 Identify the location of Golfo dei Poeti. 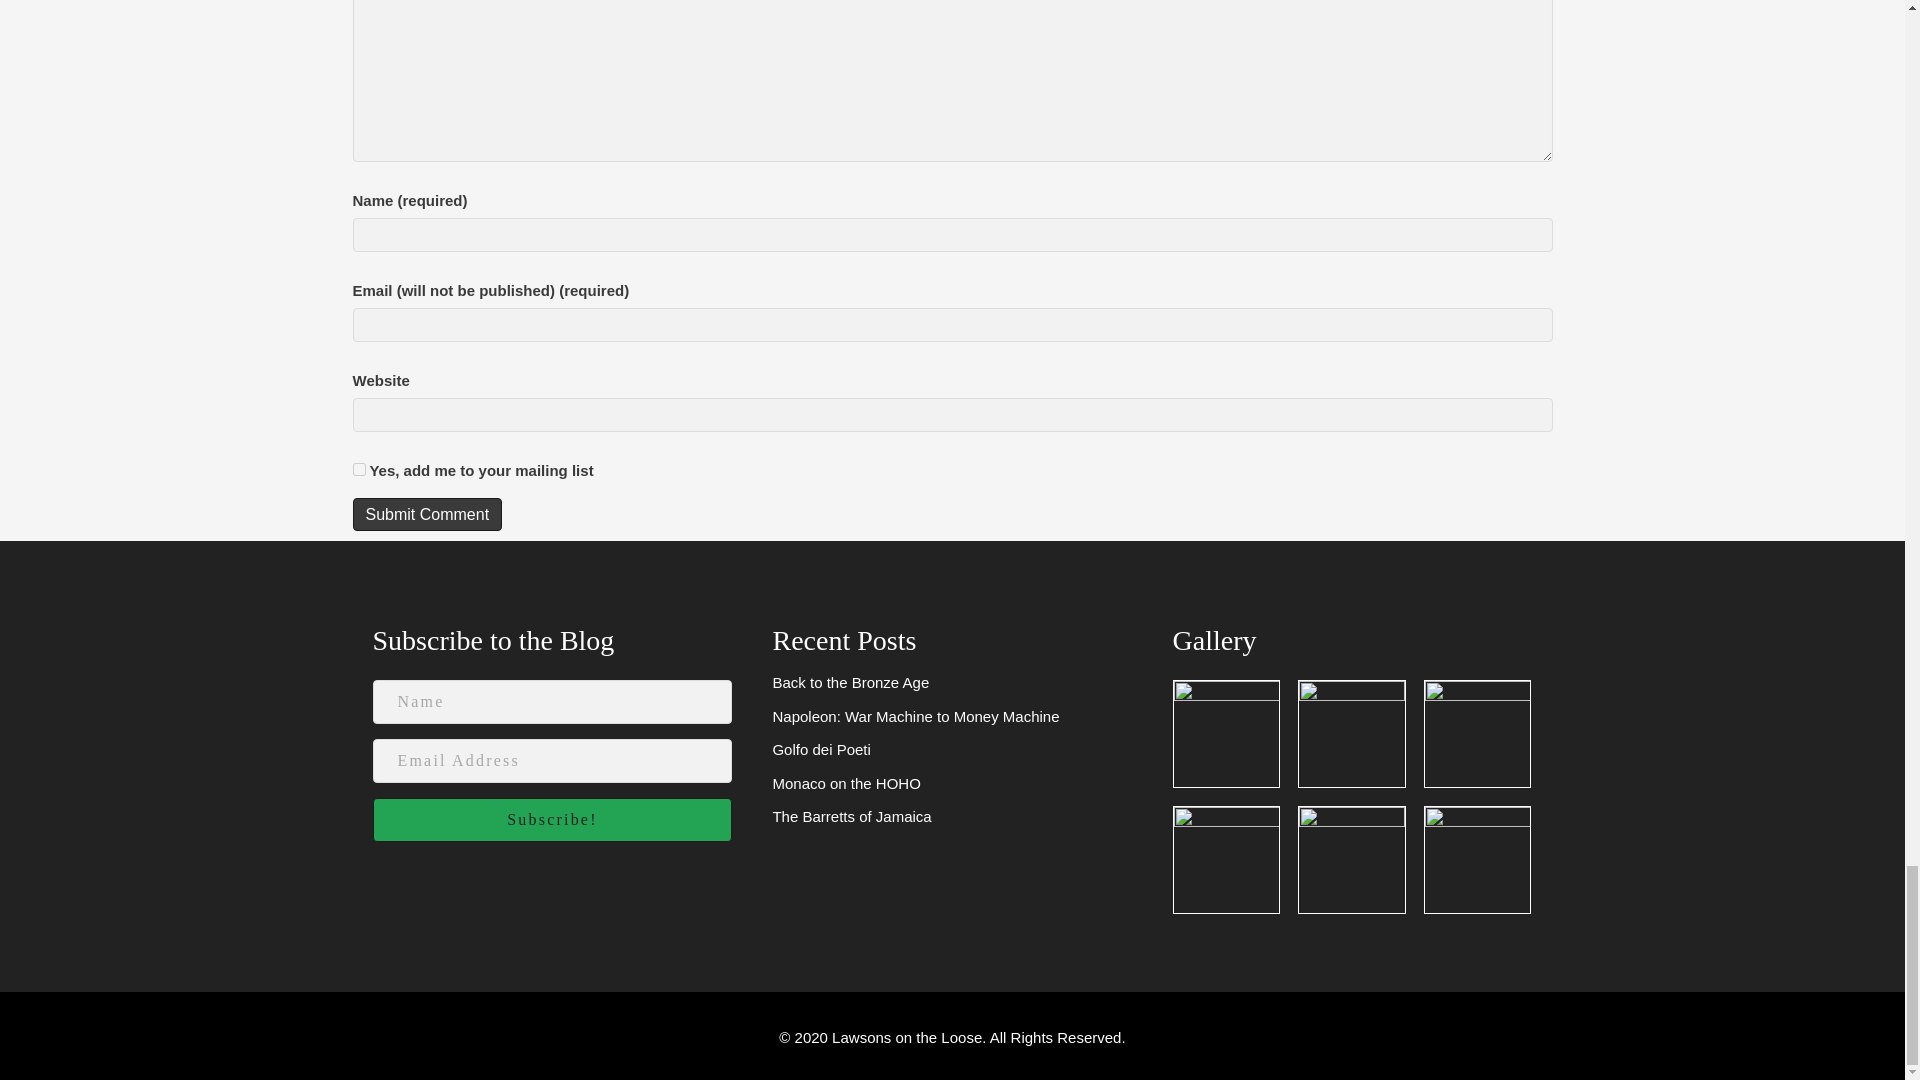
(820, 749).